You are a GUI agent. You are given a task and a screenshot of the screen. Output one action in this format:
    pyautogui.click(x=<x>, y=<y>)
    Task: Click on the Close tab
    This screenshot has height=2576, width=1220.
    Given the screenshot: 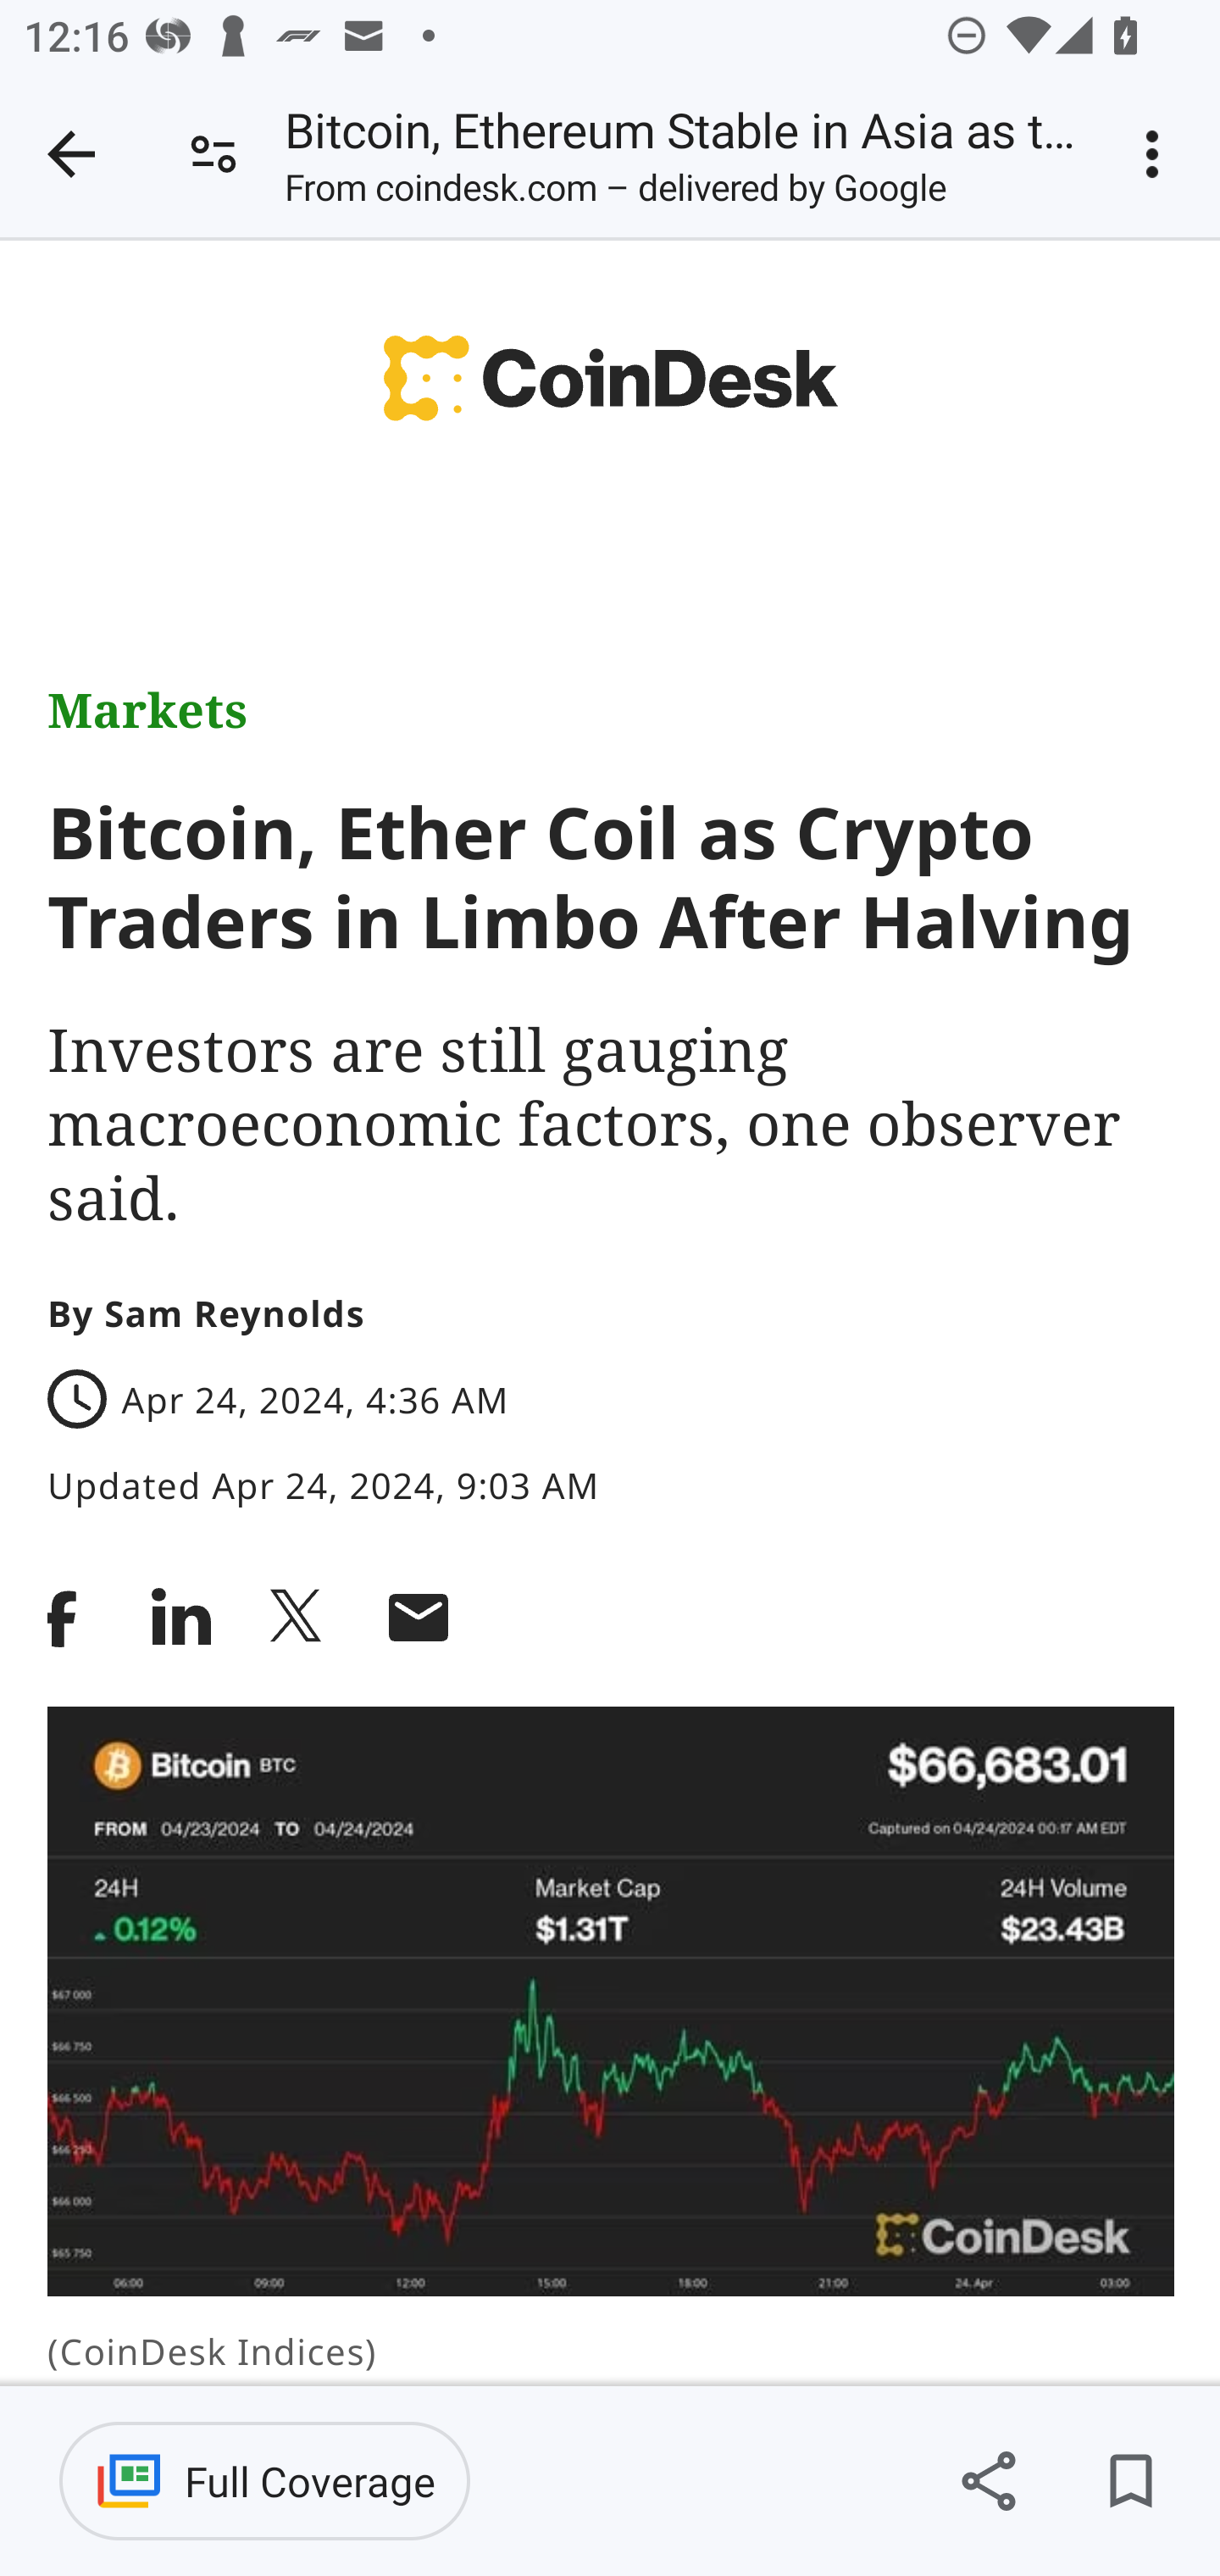 What is the action you would take?
    pyautogui.click(x=71, y=154)
    